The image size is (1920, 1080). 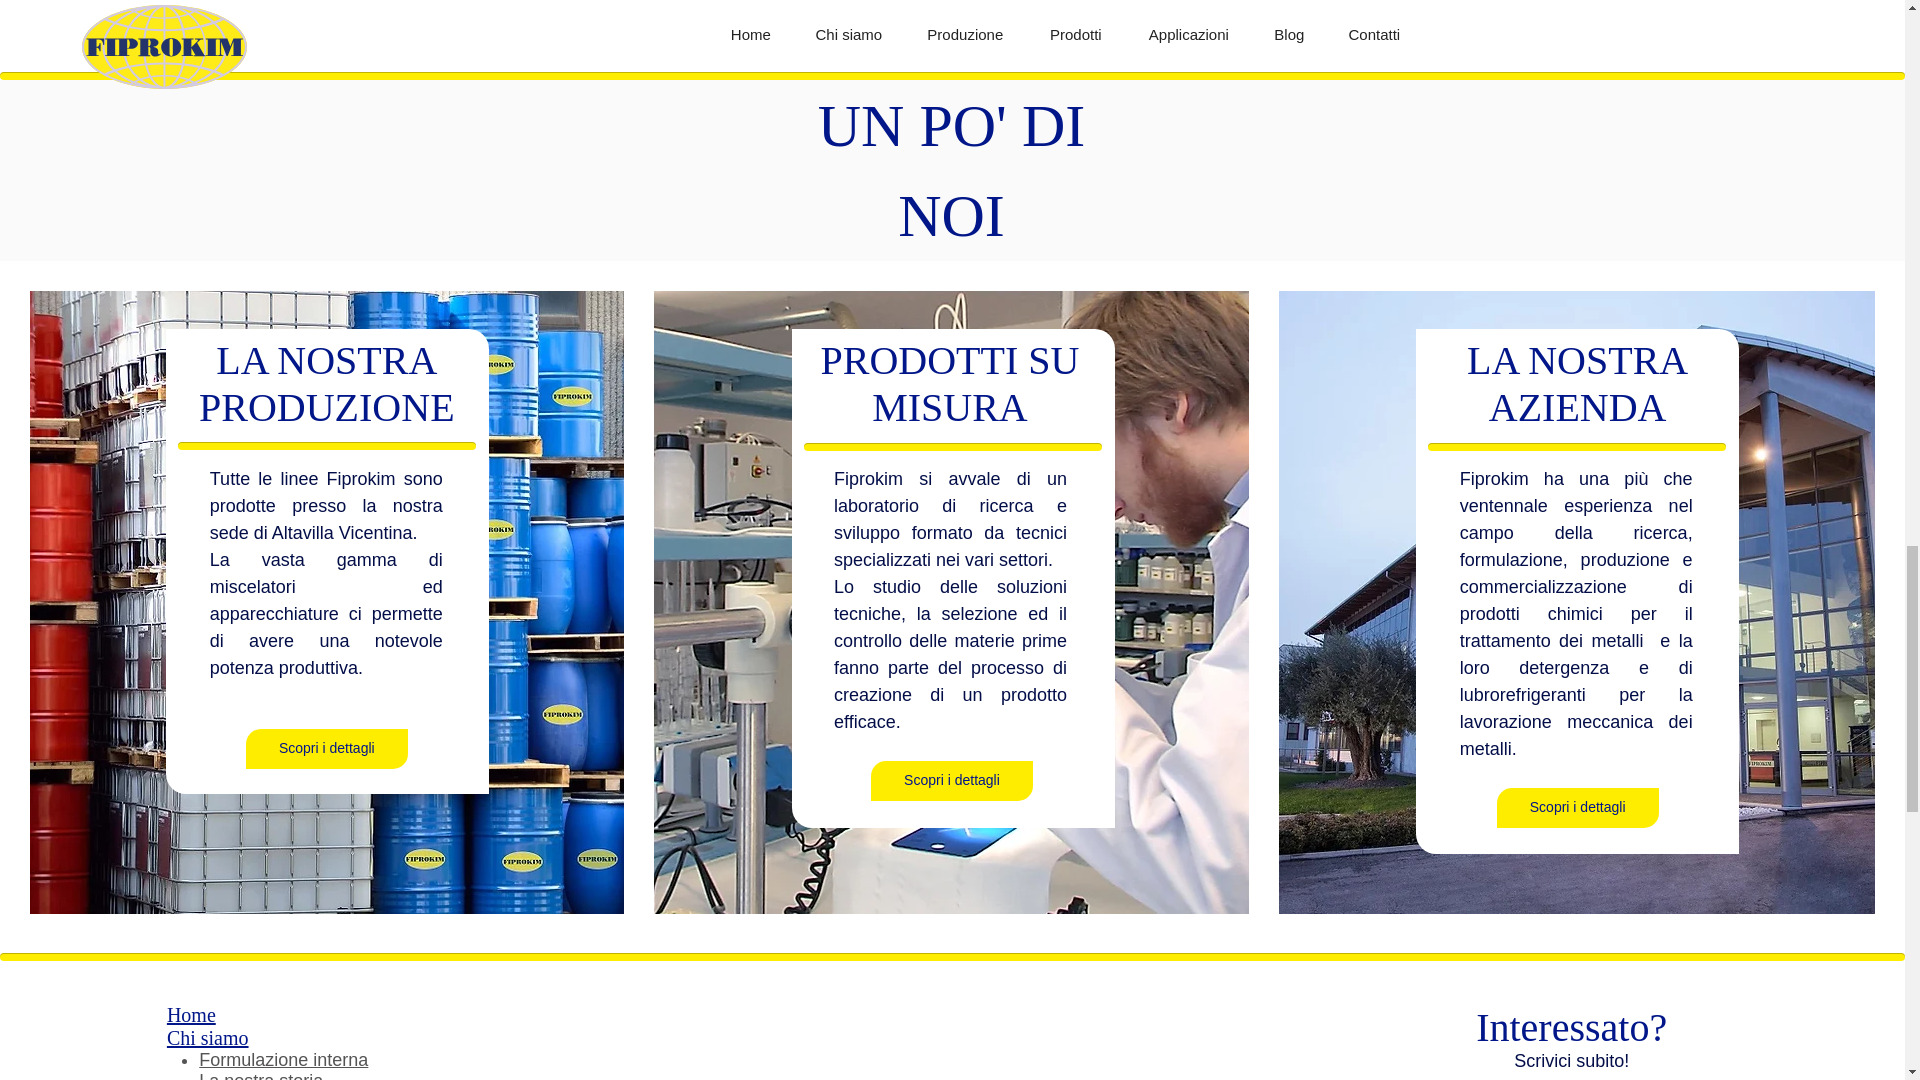 What do you see at coordinates (1578, 808) in the screenshot?
I see `Scopri i dettagli` at bounding box center [1578, 808].